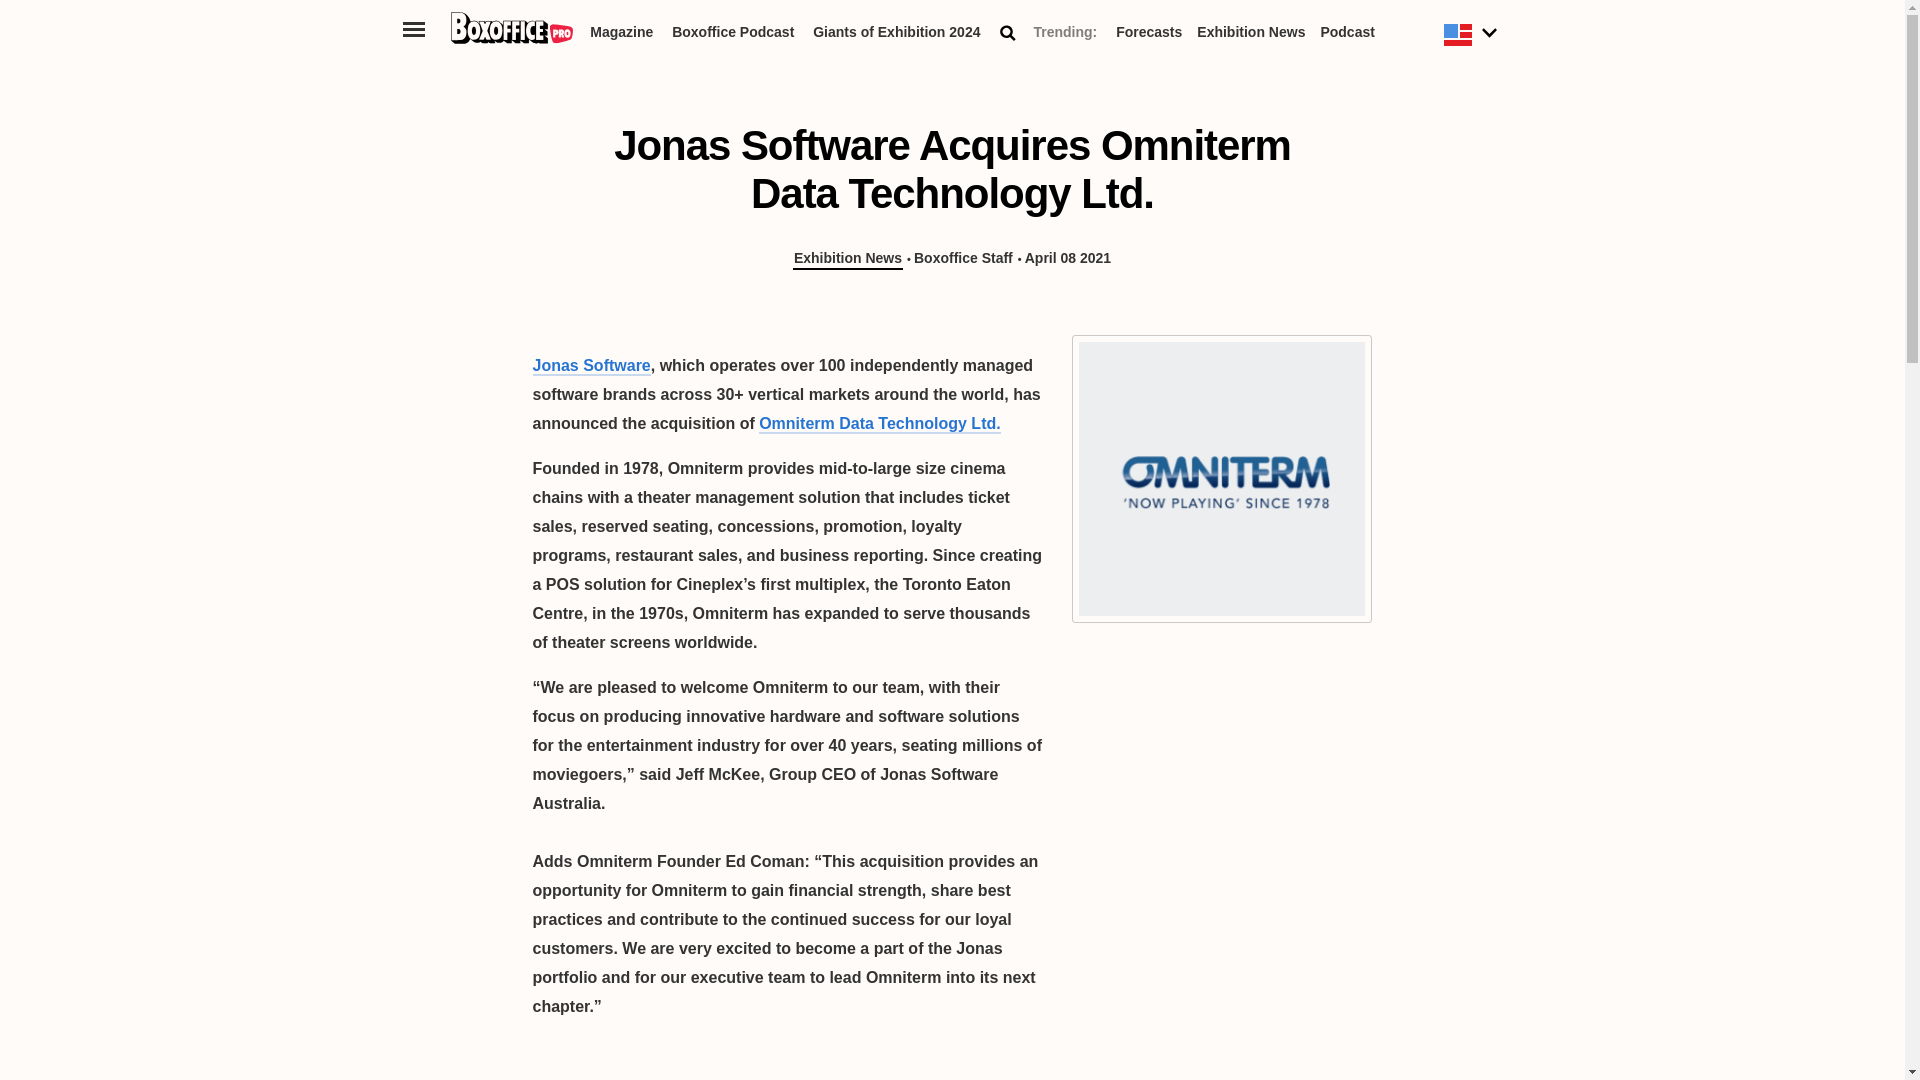  What do you see at coordinates (879, 424) in the screenshot?
I see `Omniterm Data Technology Ltd.` at bounding box center [879, 424].